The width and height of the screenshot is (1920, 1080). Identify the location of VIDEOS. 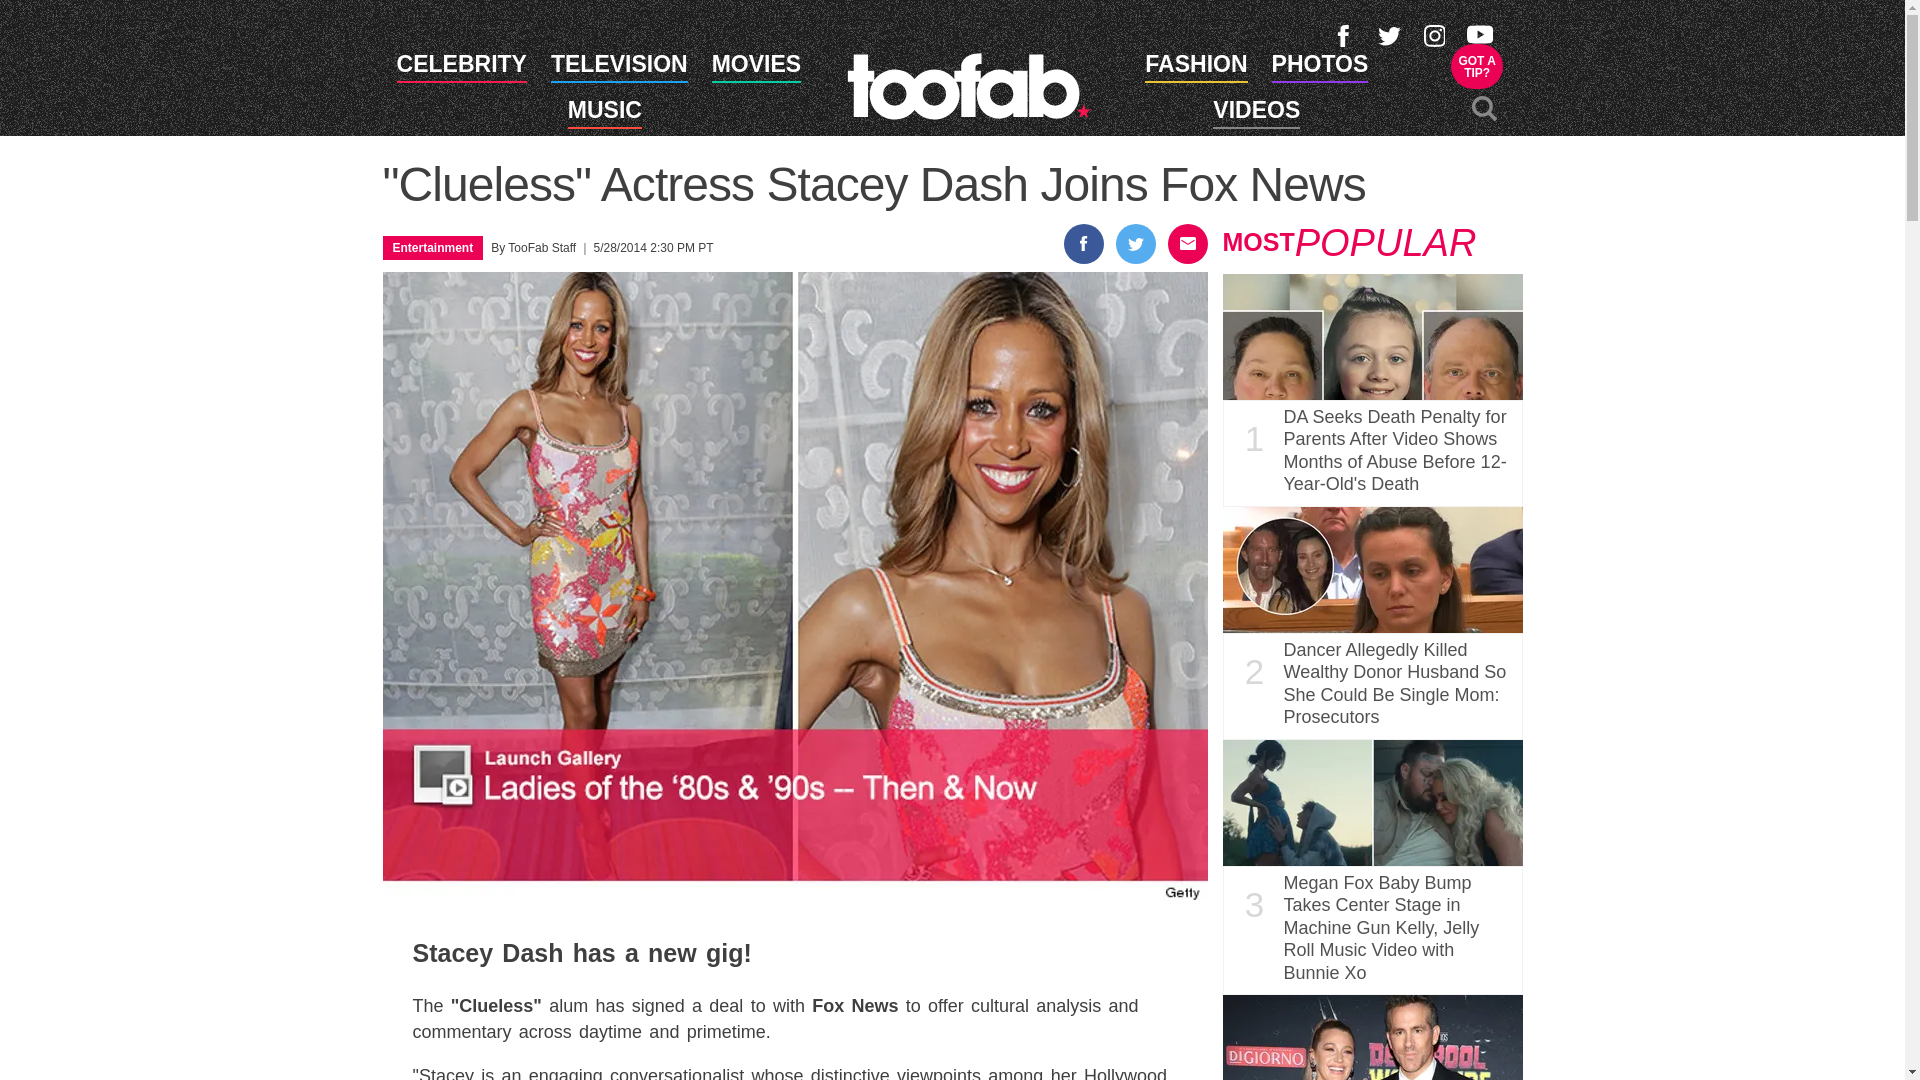
(1256, 114).